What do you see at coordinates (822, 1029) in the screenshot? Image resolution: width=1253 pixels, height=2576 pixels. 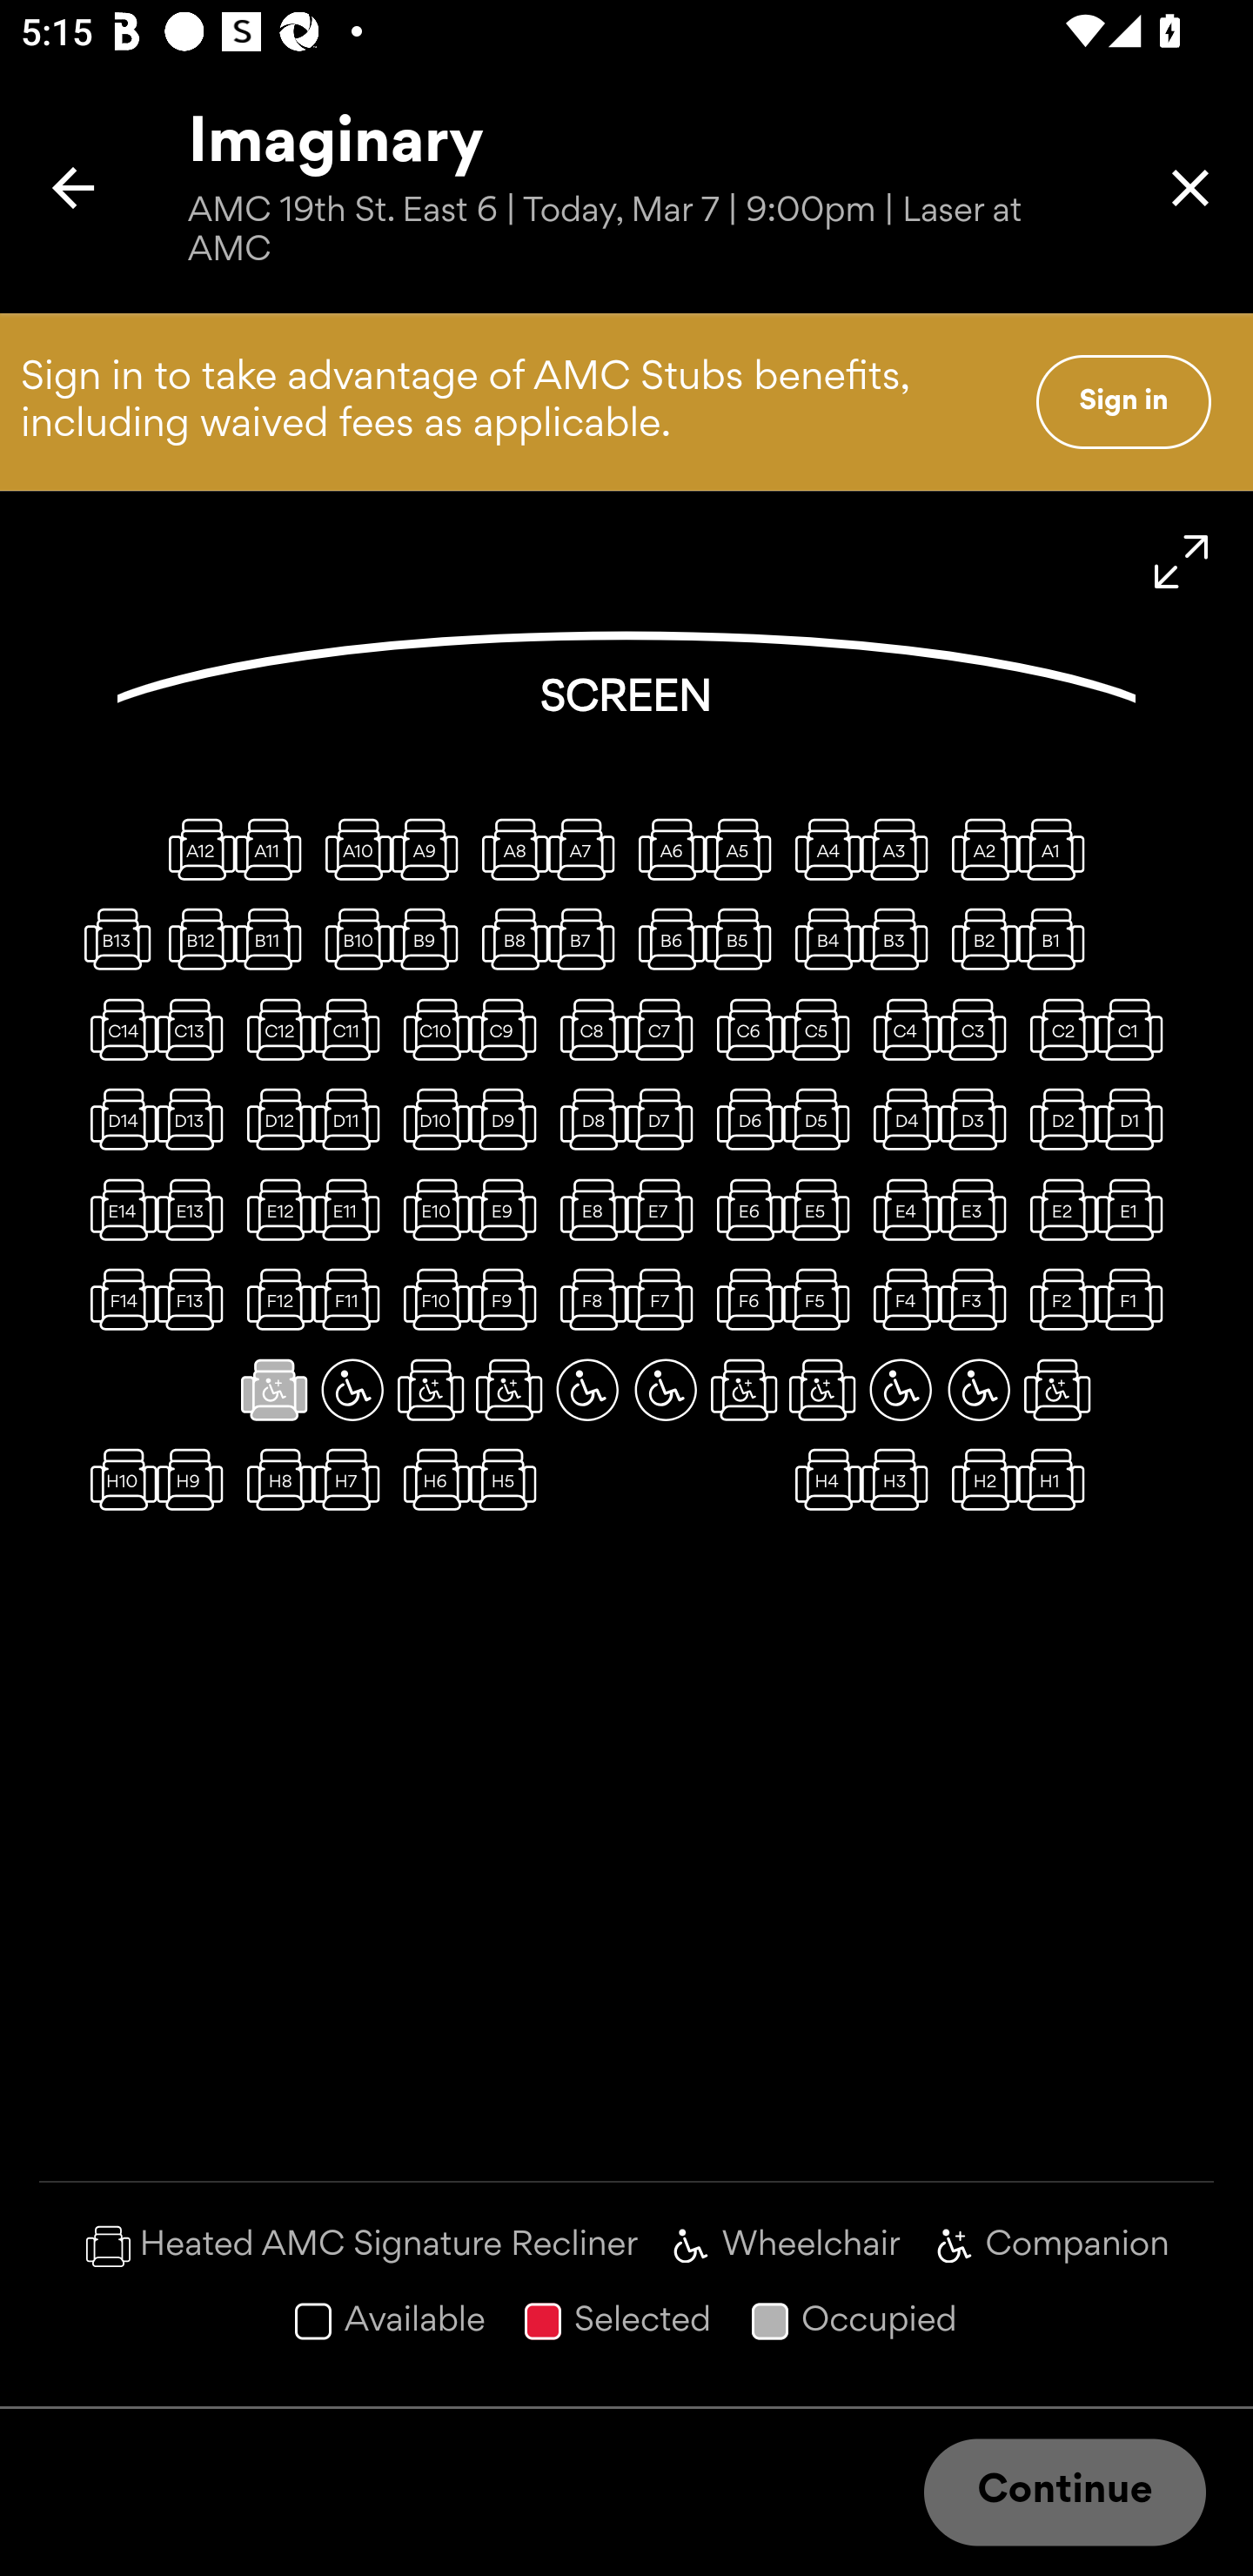 I see `C5, Regular seat, available` at bounding box center [822, 1029].